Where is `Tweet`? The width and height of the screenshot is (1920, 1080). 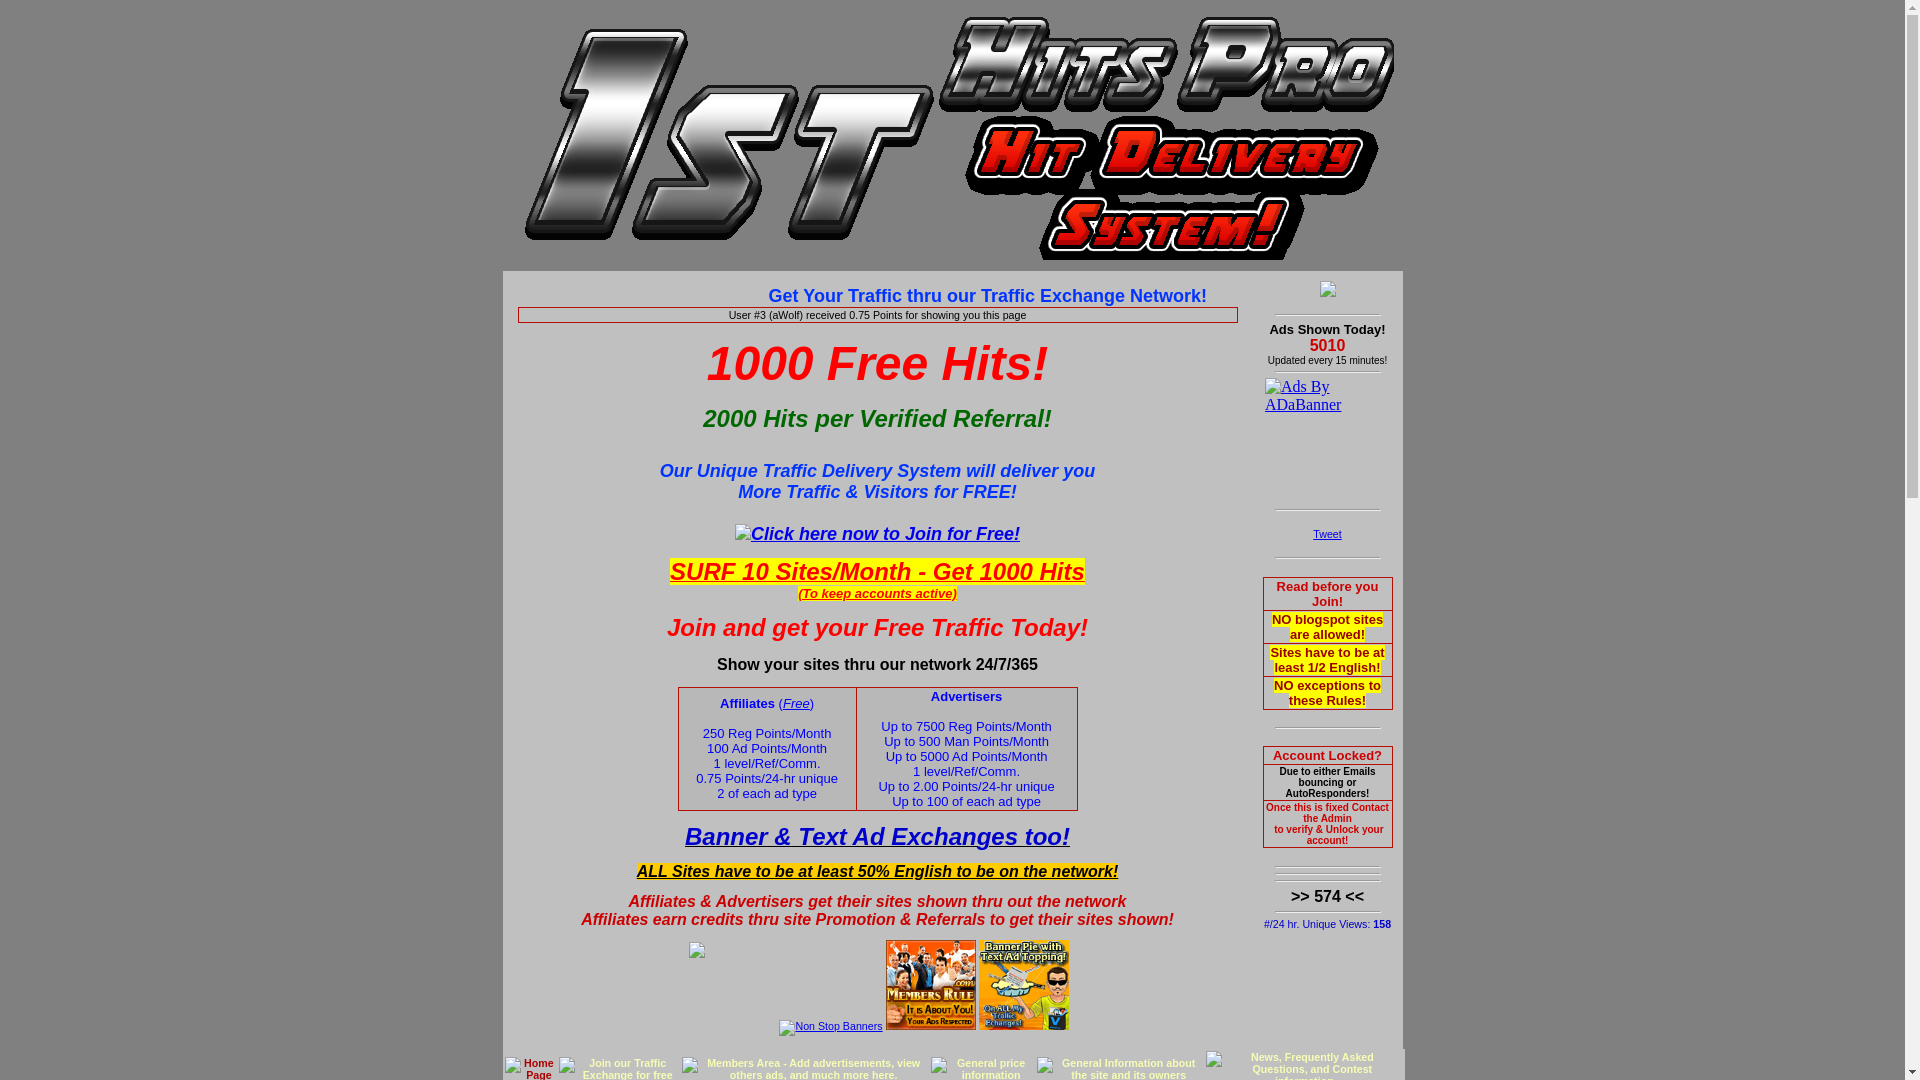
Tweet is located at coordinates (1327, 534).